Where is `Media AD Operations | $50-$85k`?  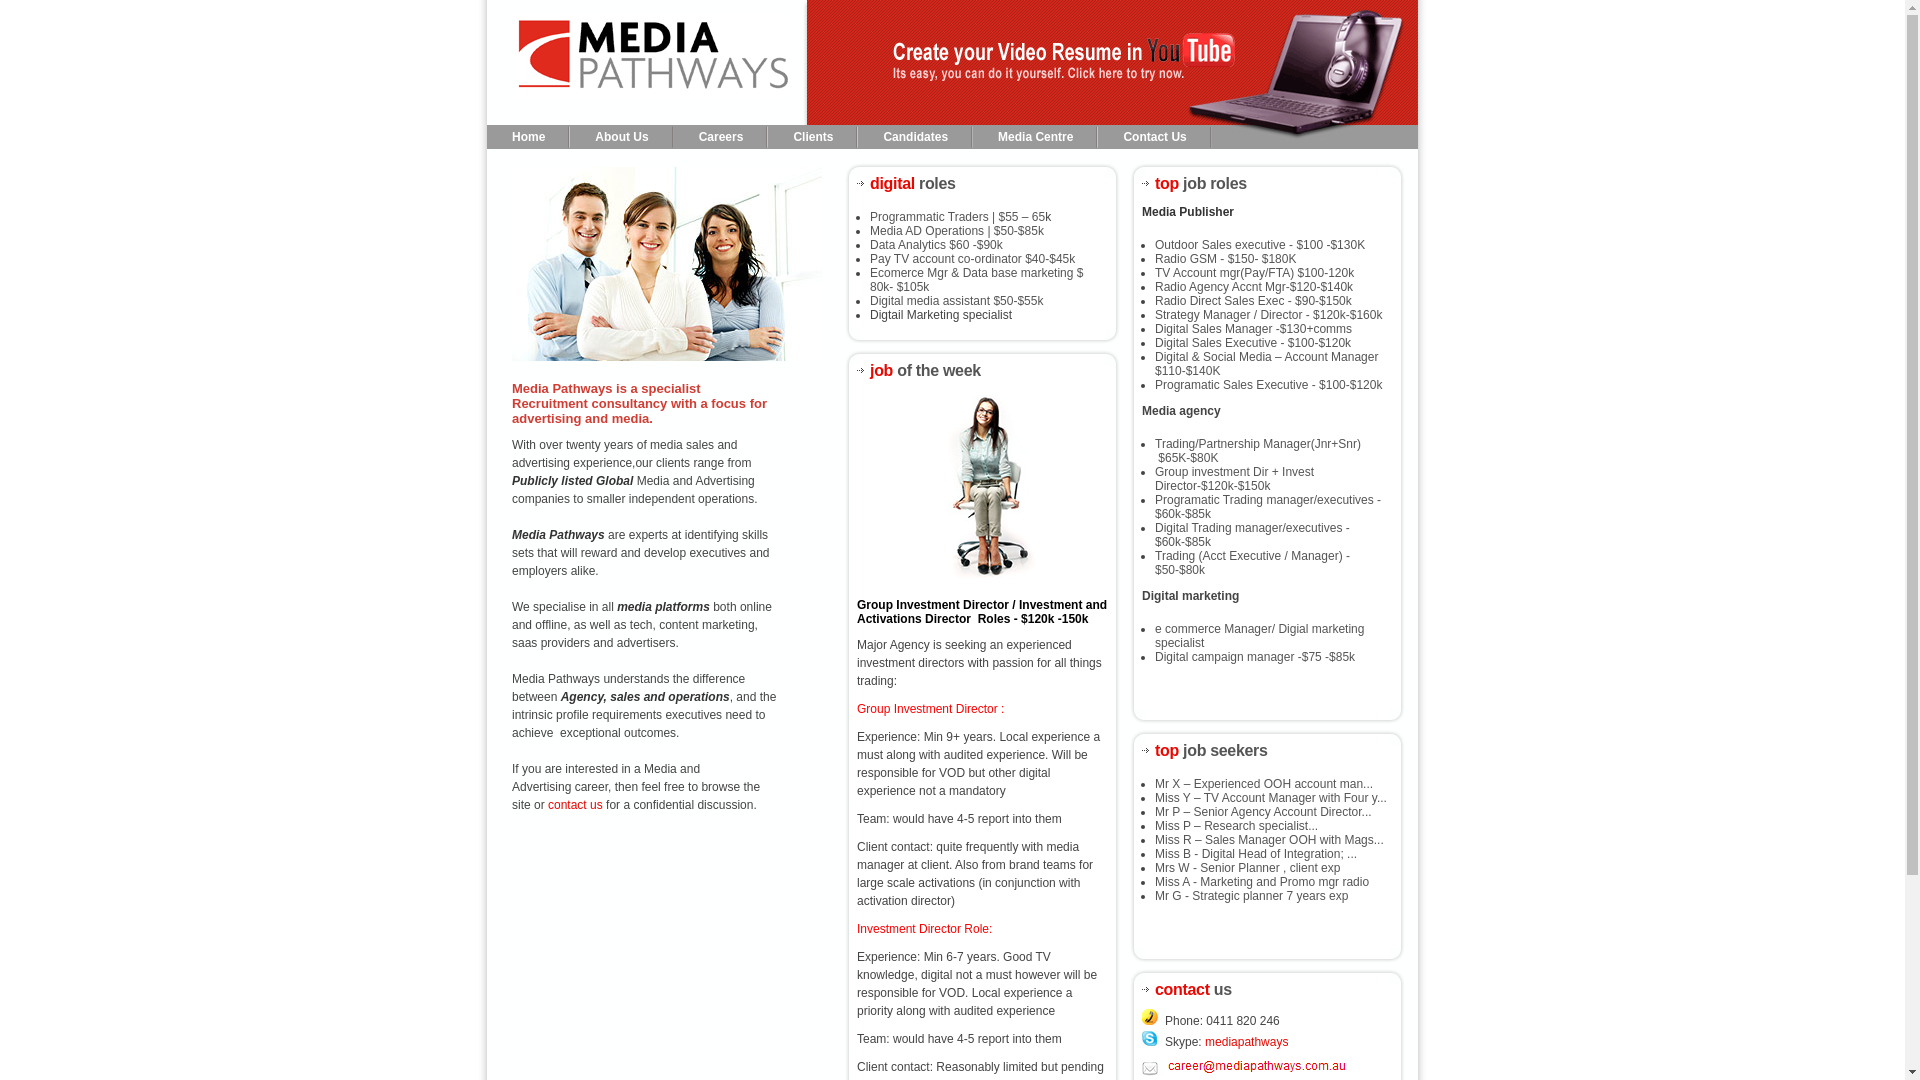 Media AD Operations | $50-$85k is located at coordinates (957, 231).